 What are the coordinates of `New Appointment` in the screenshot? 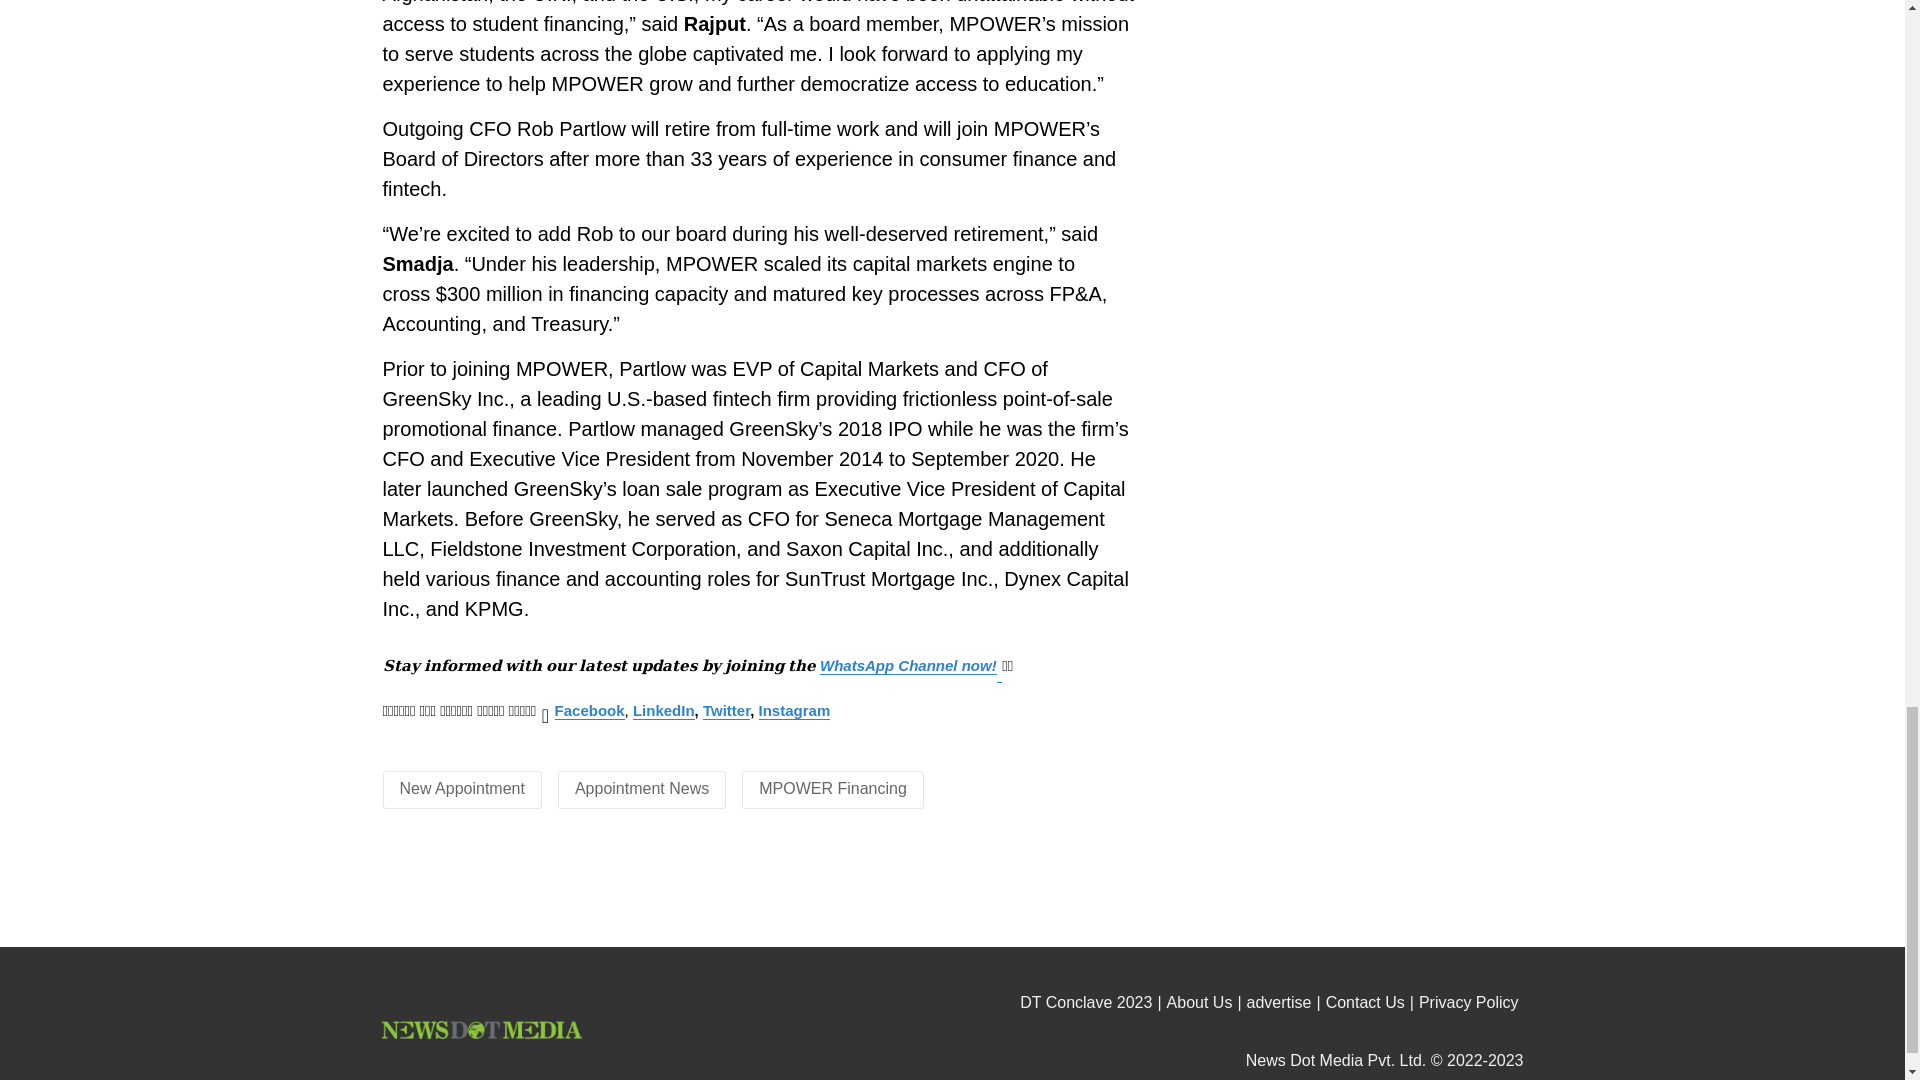 It's located at (462, 788).